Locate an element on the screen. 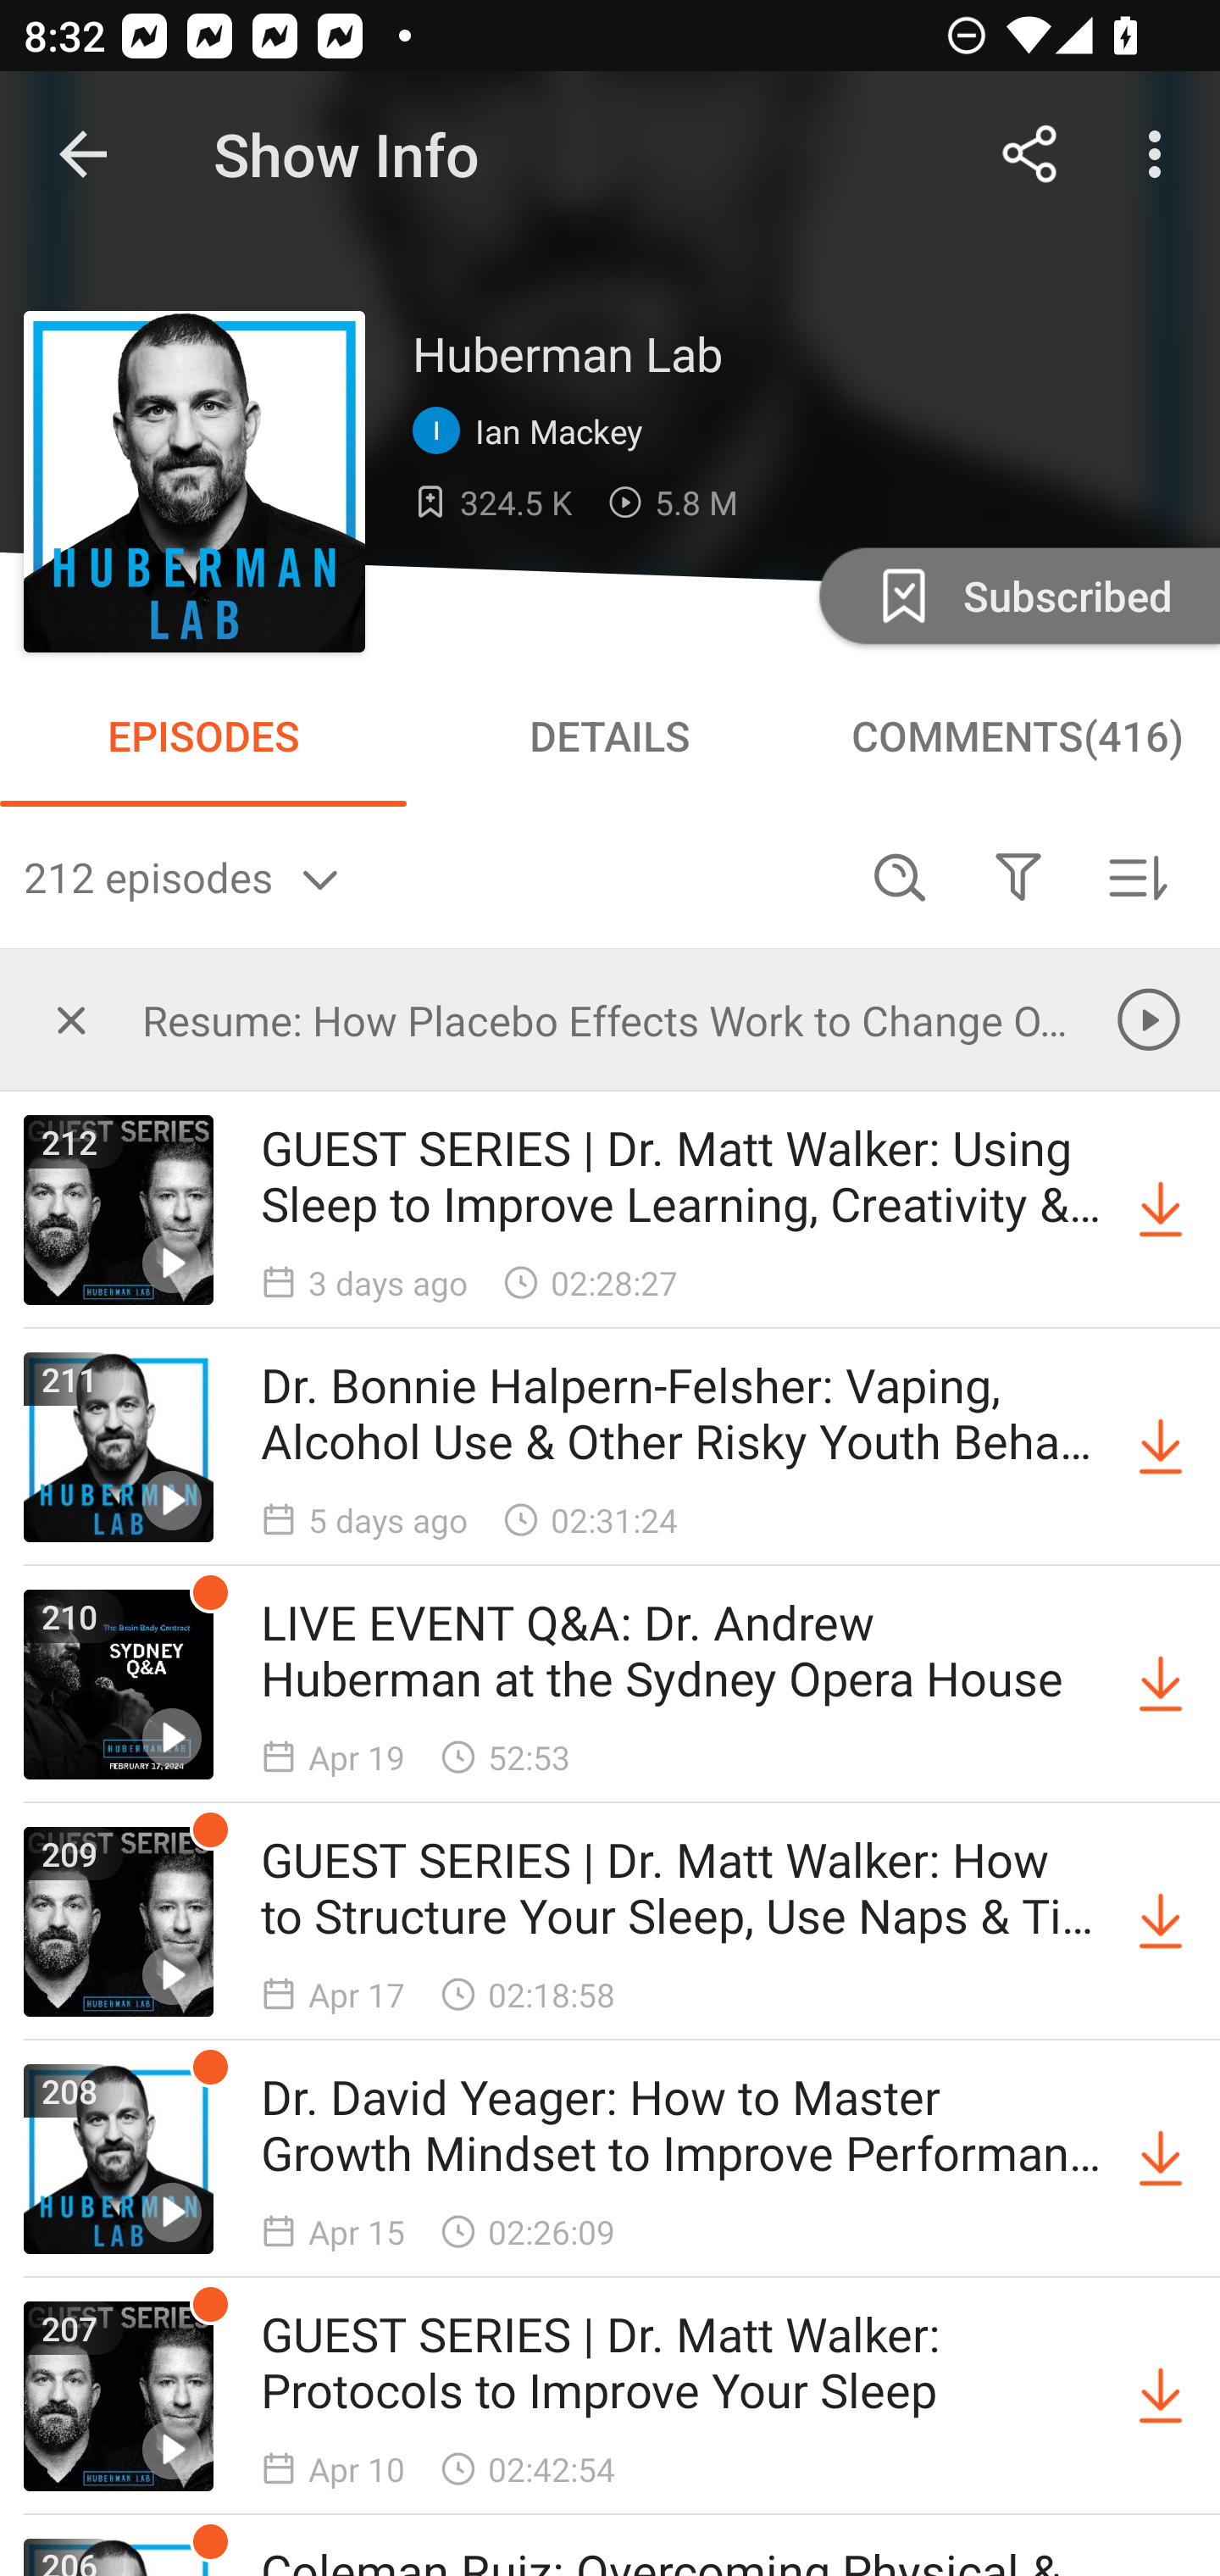  Download is located at coordinates (1161, 1922).